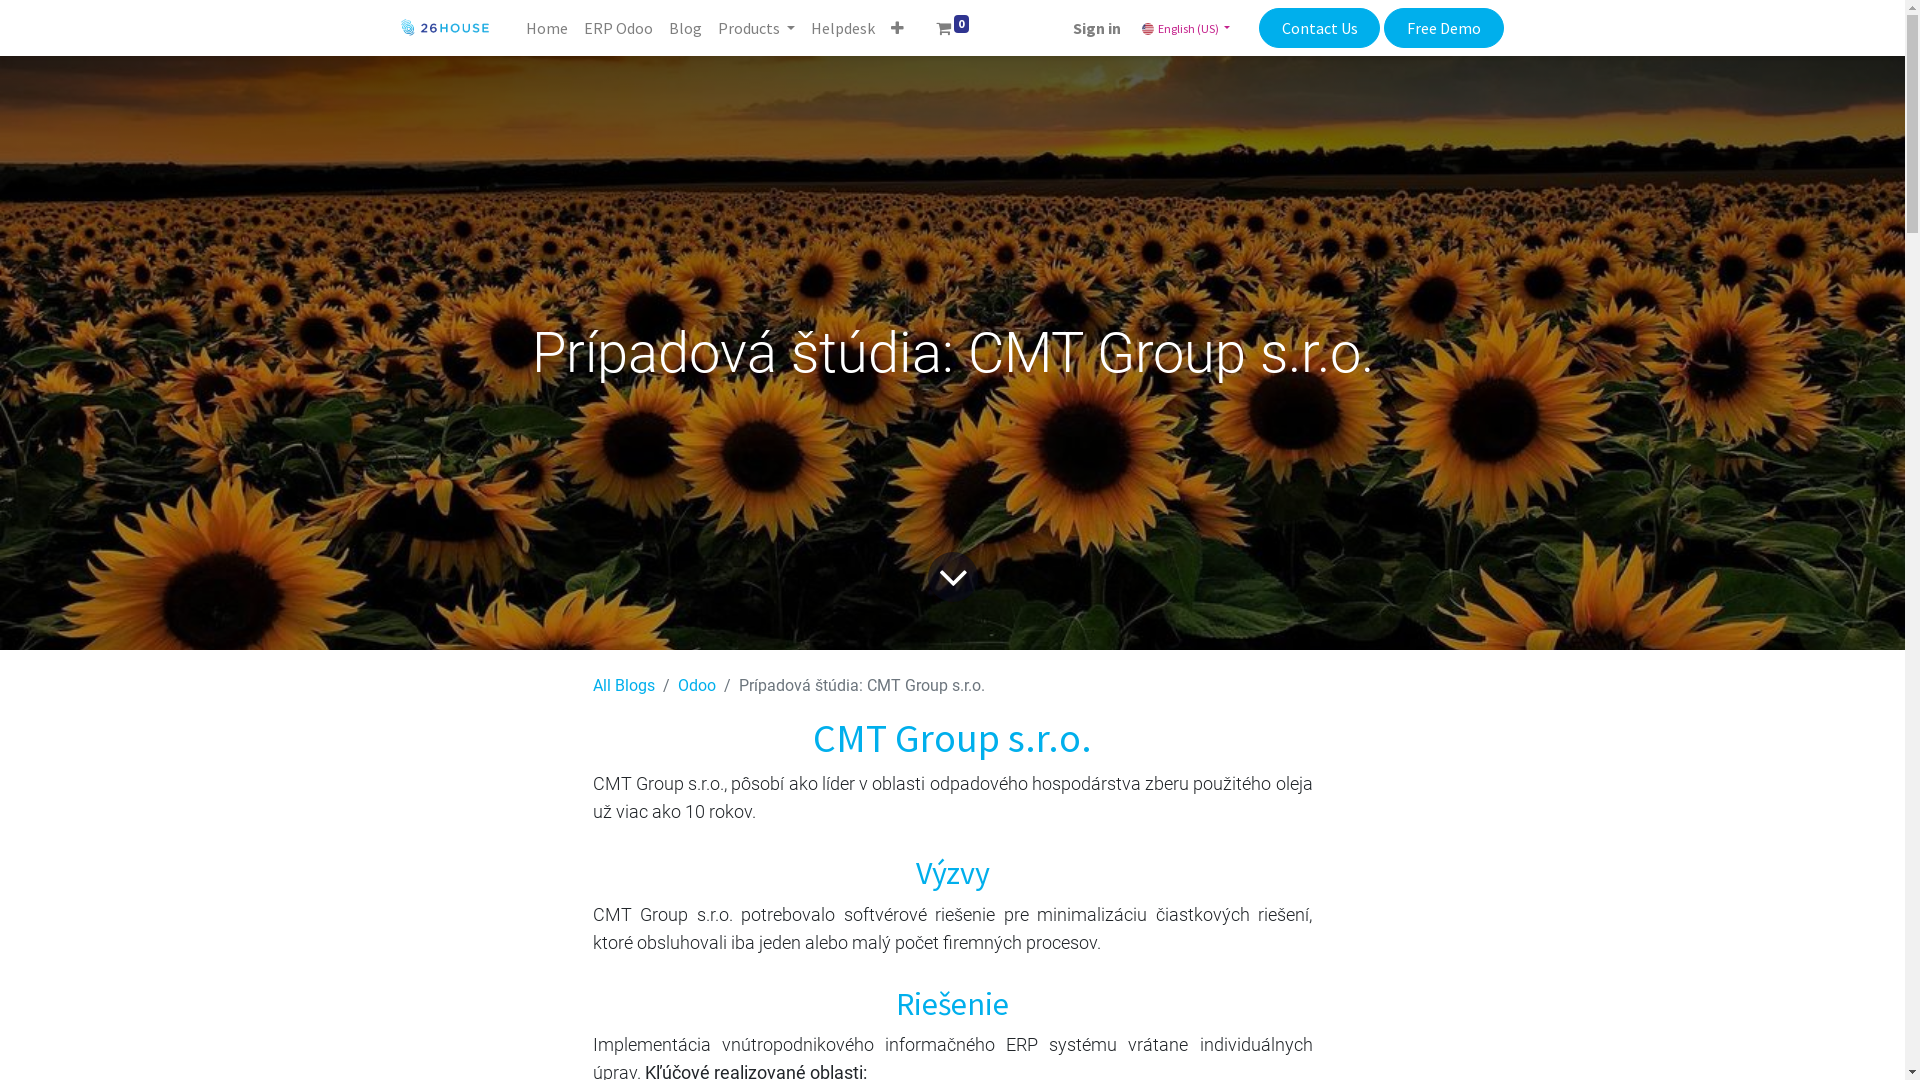  Describe the element at coordinates (843, 28) in the screenshot. I see `Helpdesk` at that location.